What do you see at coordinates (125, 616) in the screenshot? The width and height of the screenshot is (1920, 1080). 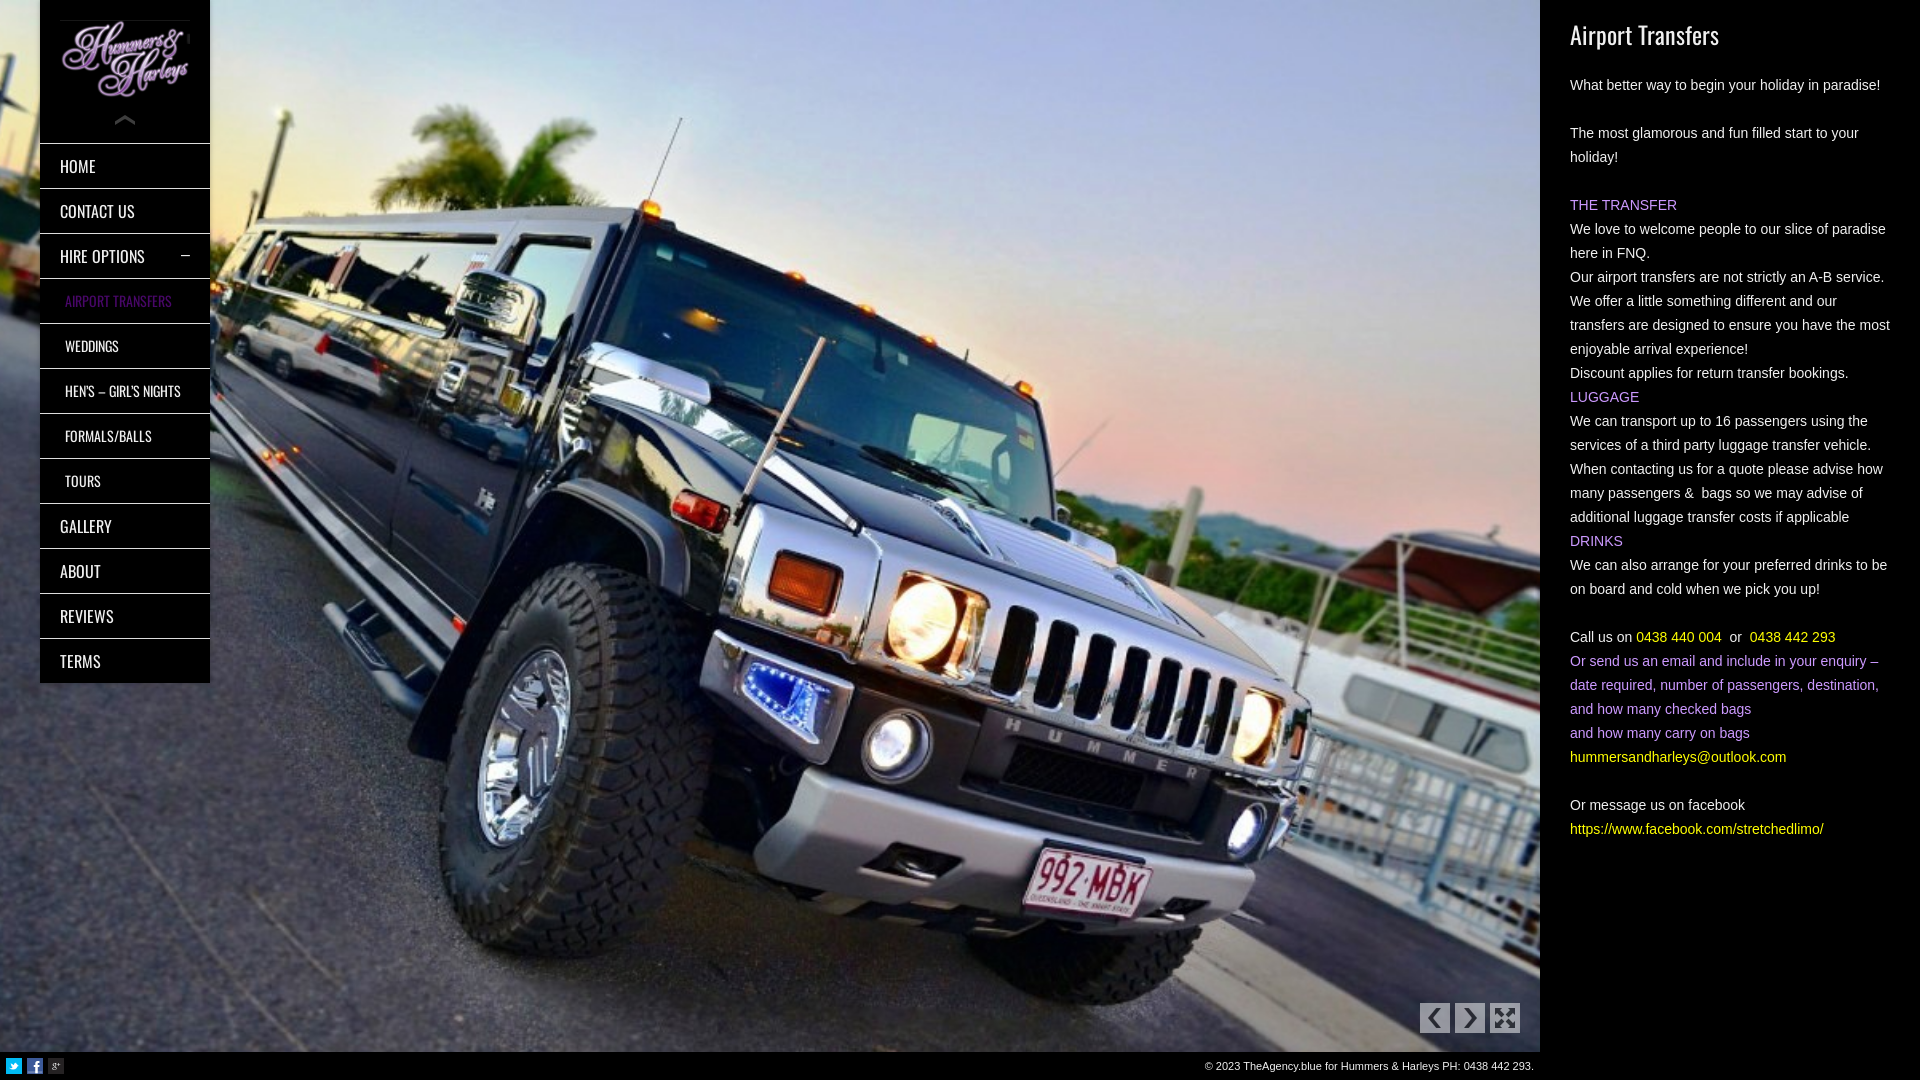 I see `REVIEWS` at bounding box center [125, 616].